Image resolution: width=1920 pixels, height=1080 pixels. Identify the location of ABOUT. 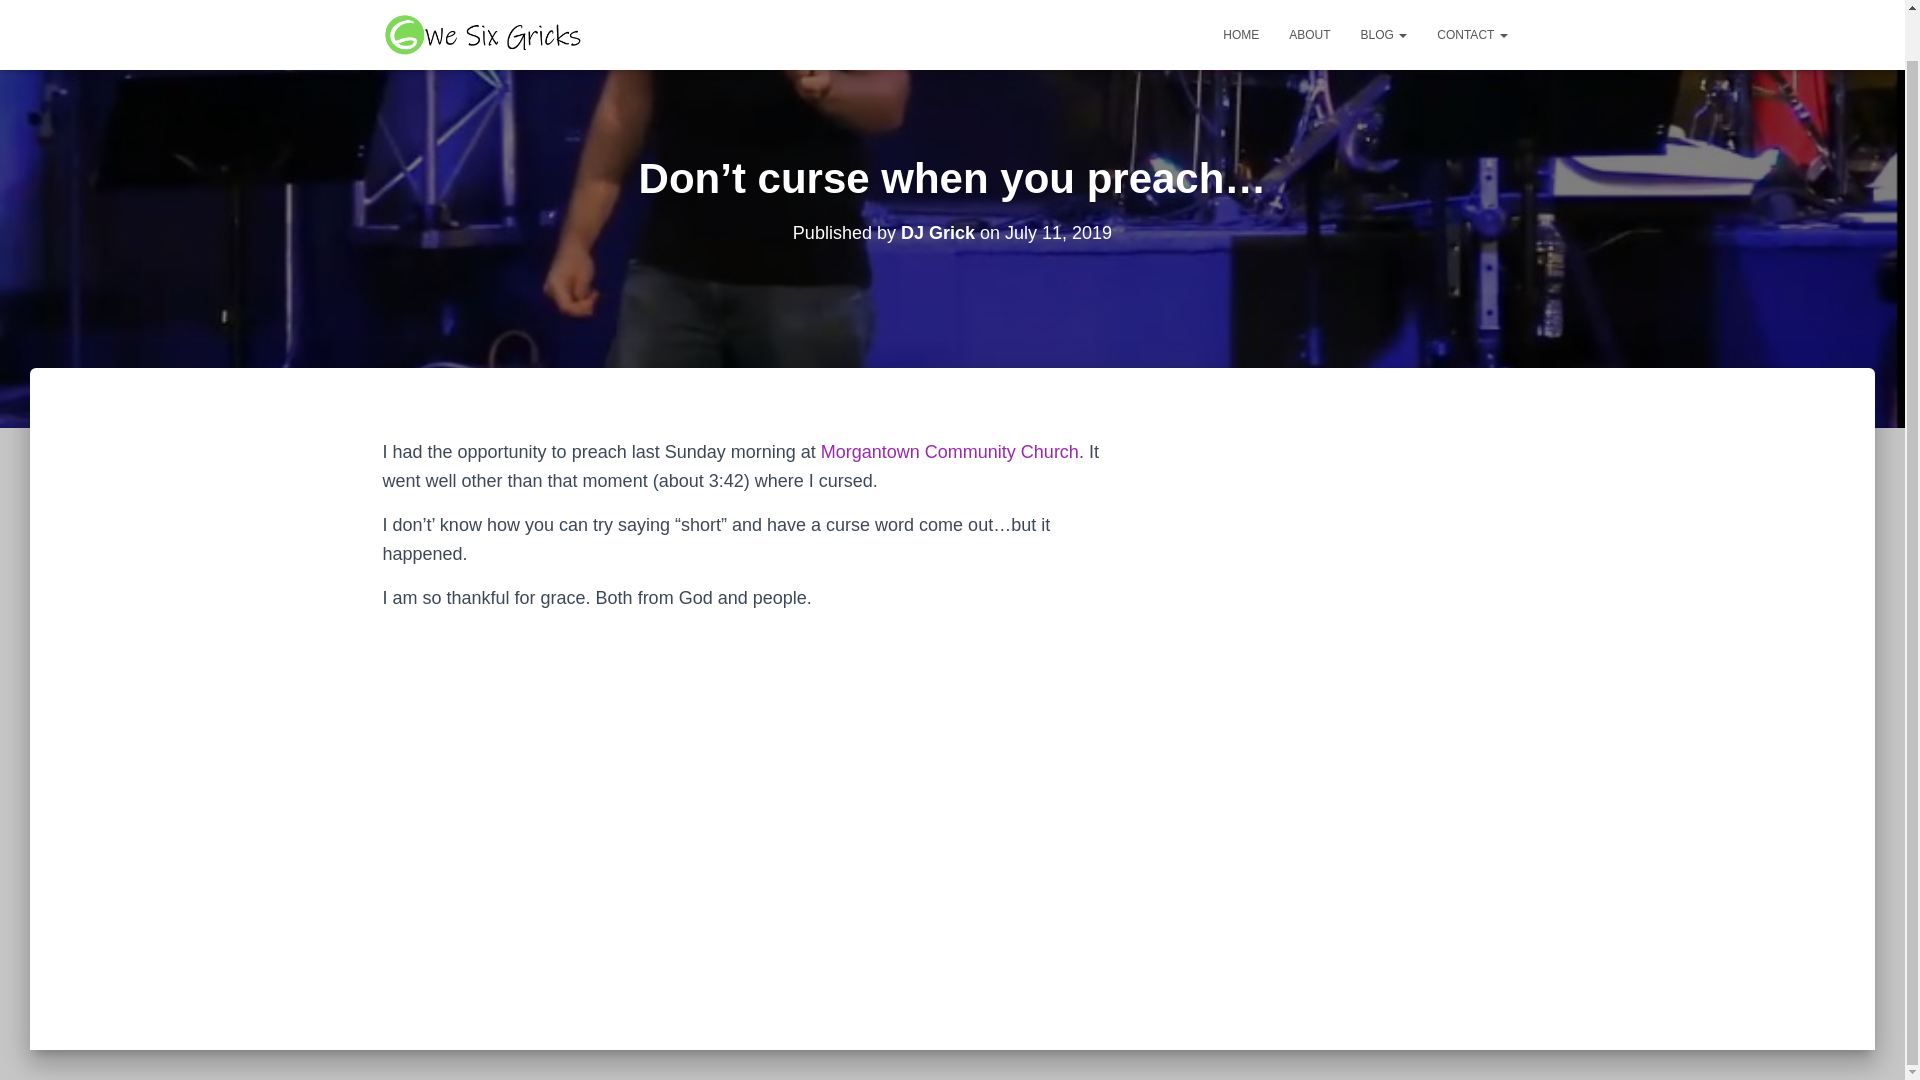
(1310, 4).